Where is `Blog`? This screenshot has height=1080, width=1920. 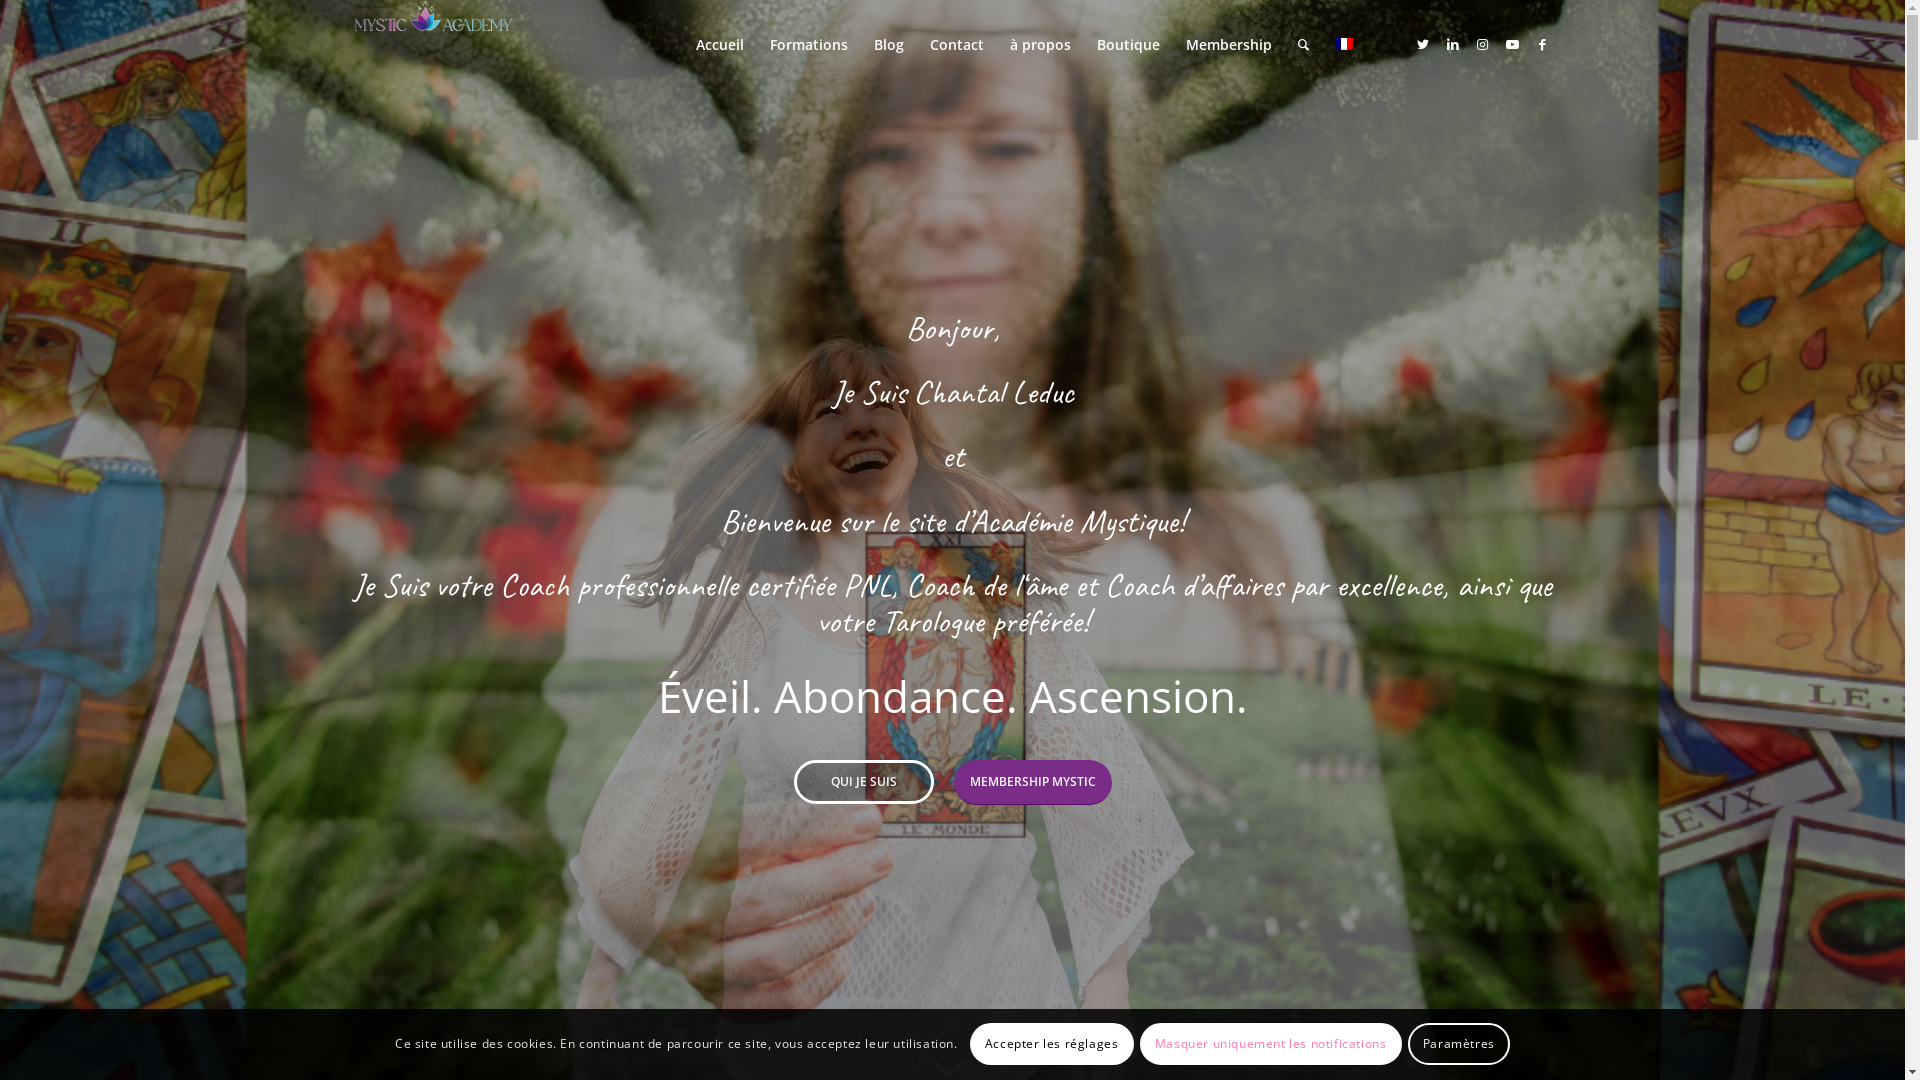
Blog is located at coordinates (888, 45).